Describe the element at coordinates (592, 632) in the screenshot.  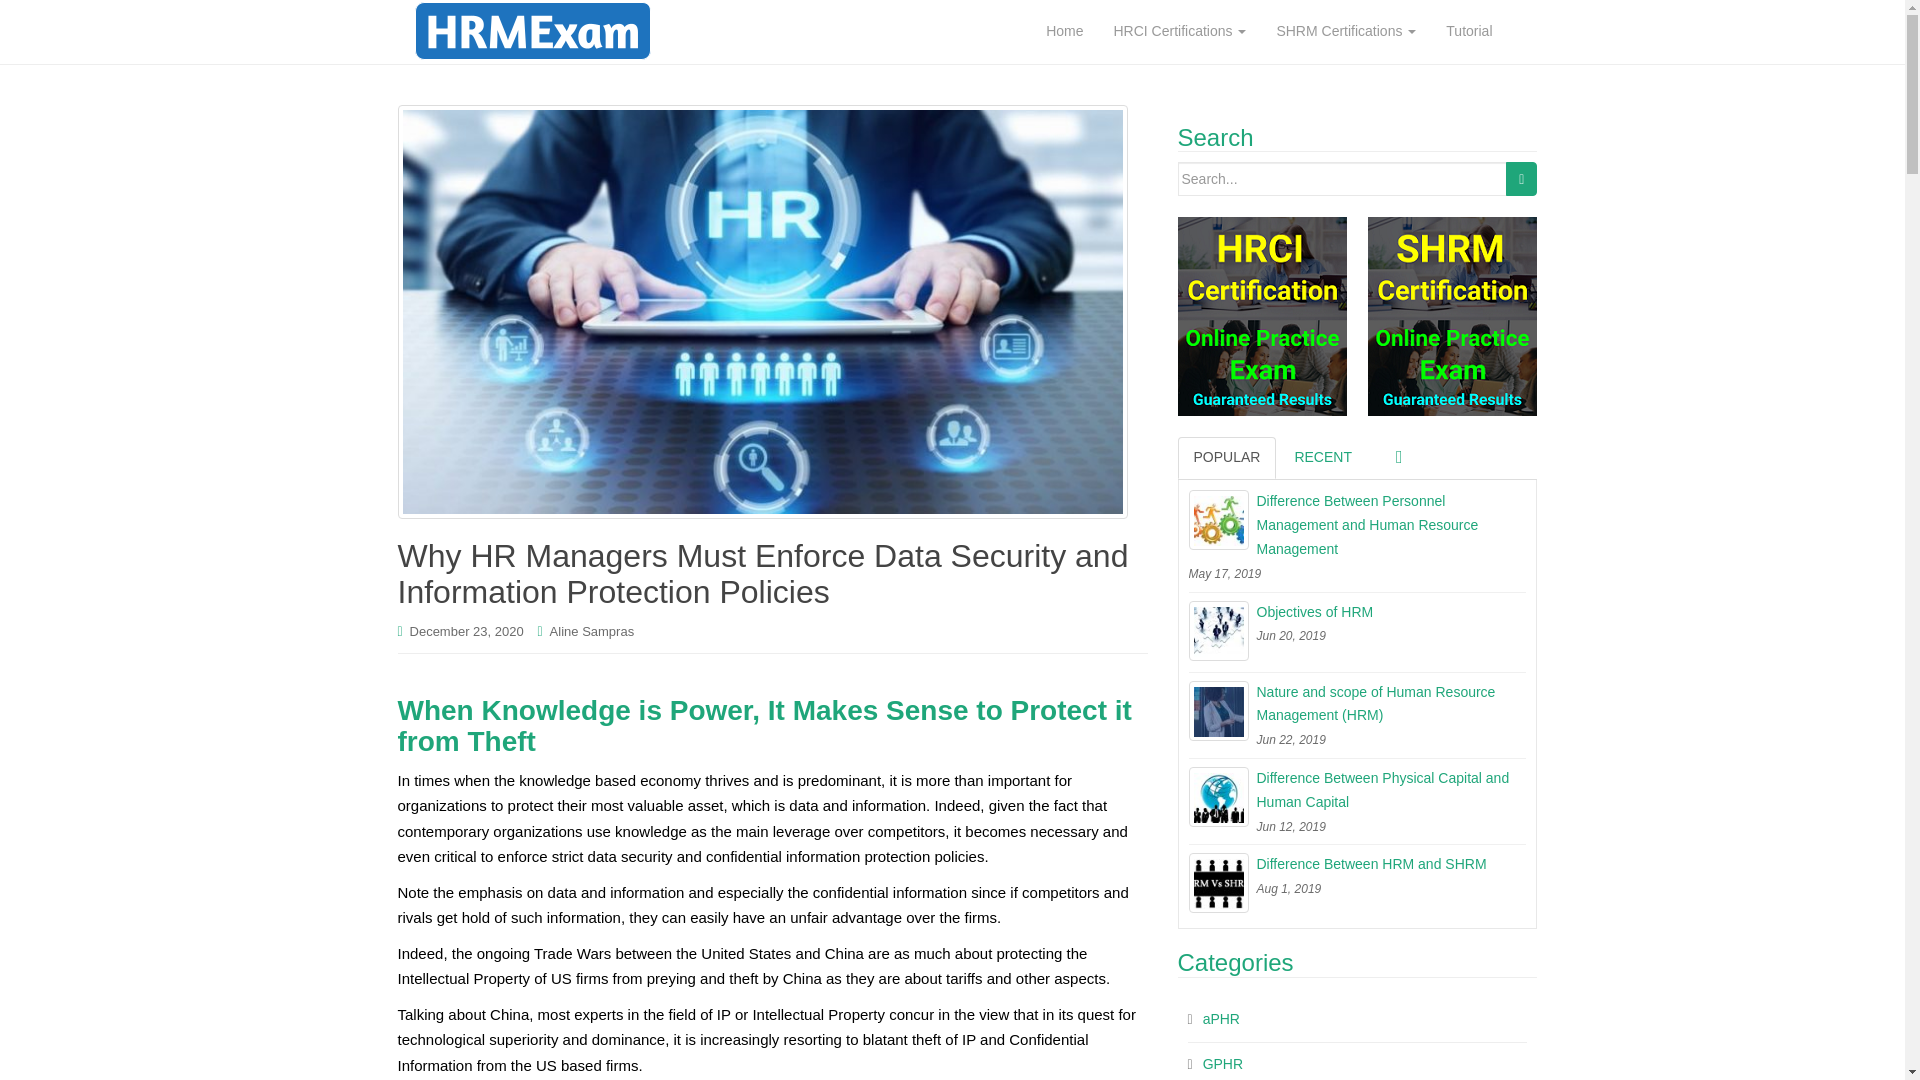
I see `Aline Sampras` at that location.